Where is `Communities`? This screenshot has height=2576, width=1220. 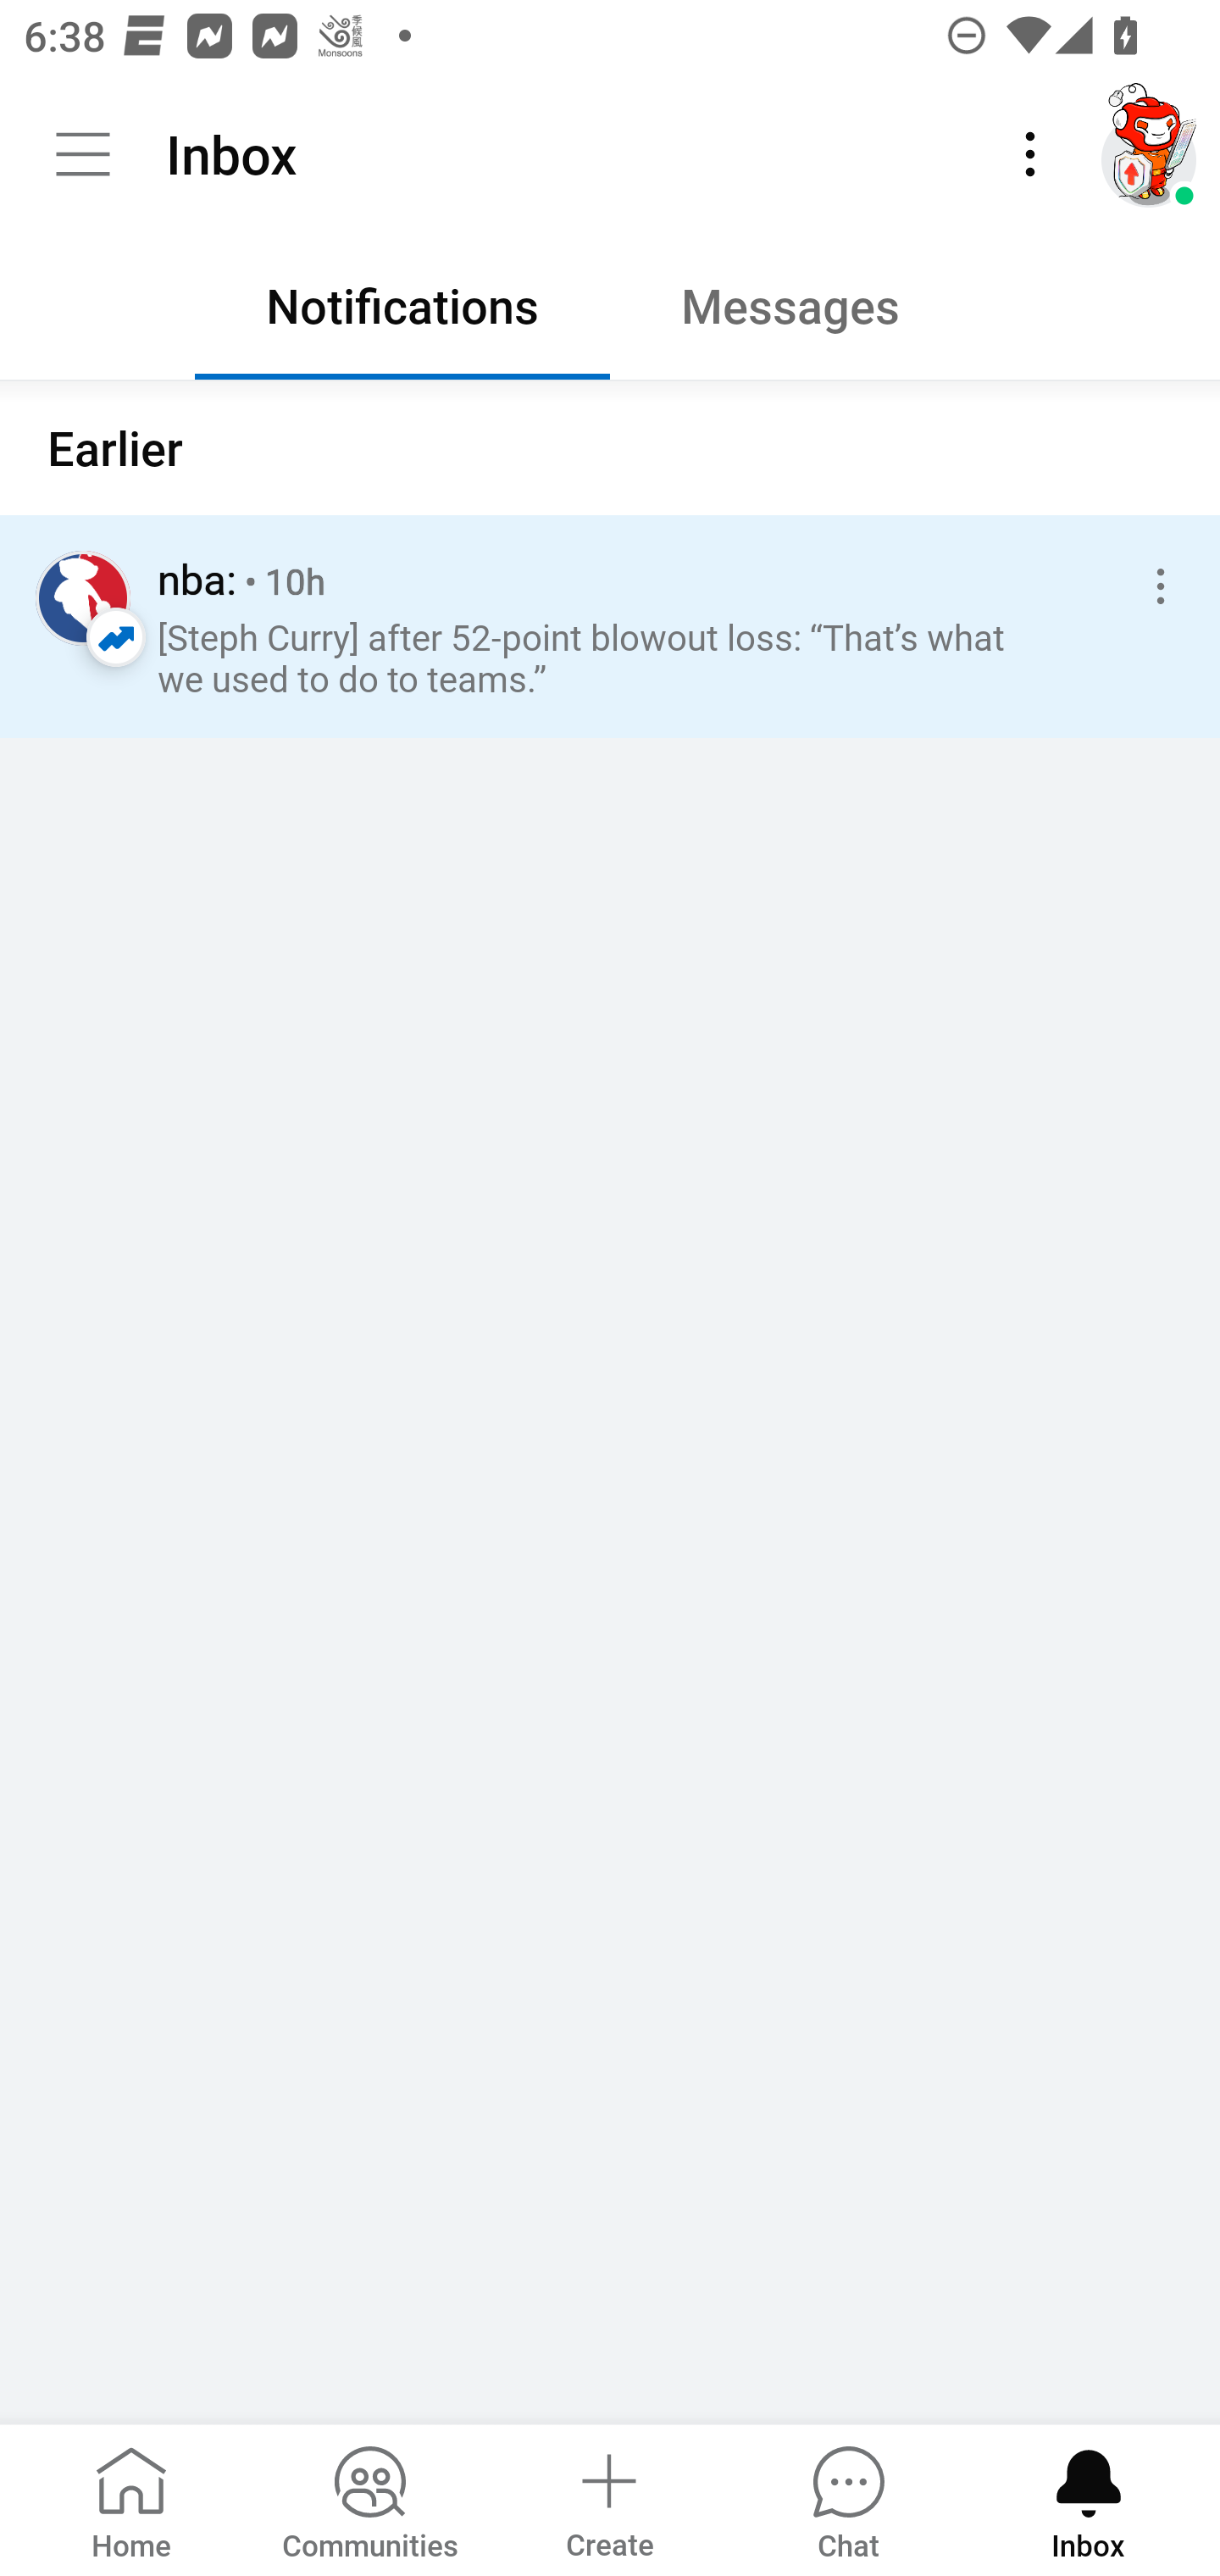
Communities is located at coordinates (369, 2498).